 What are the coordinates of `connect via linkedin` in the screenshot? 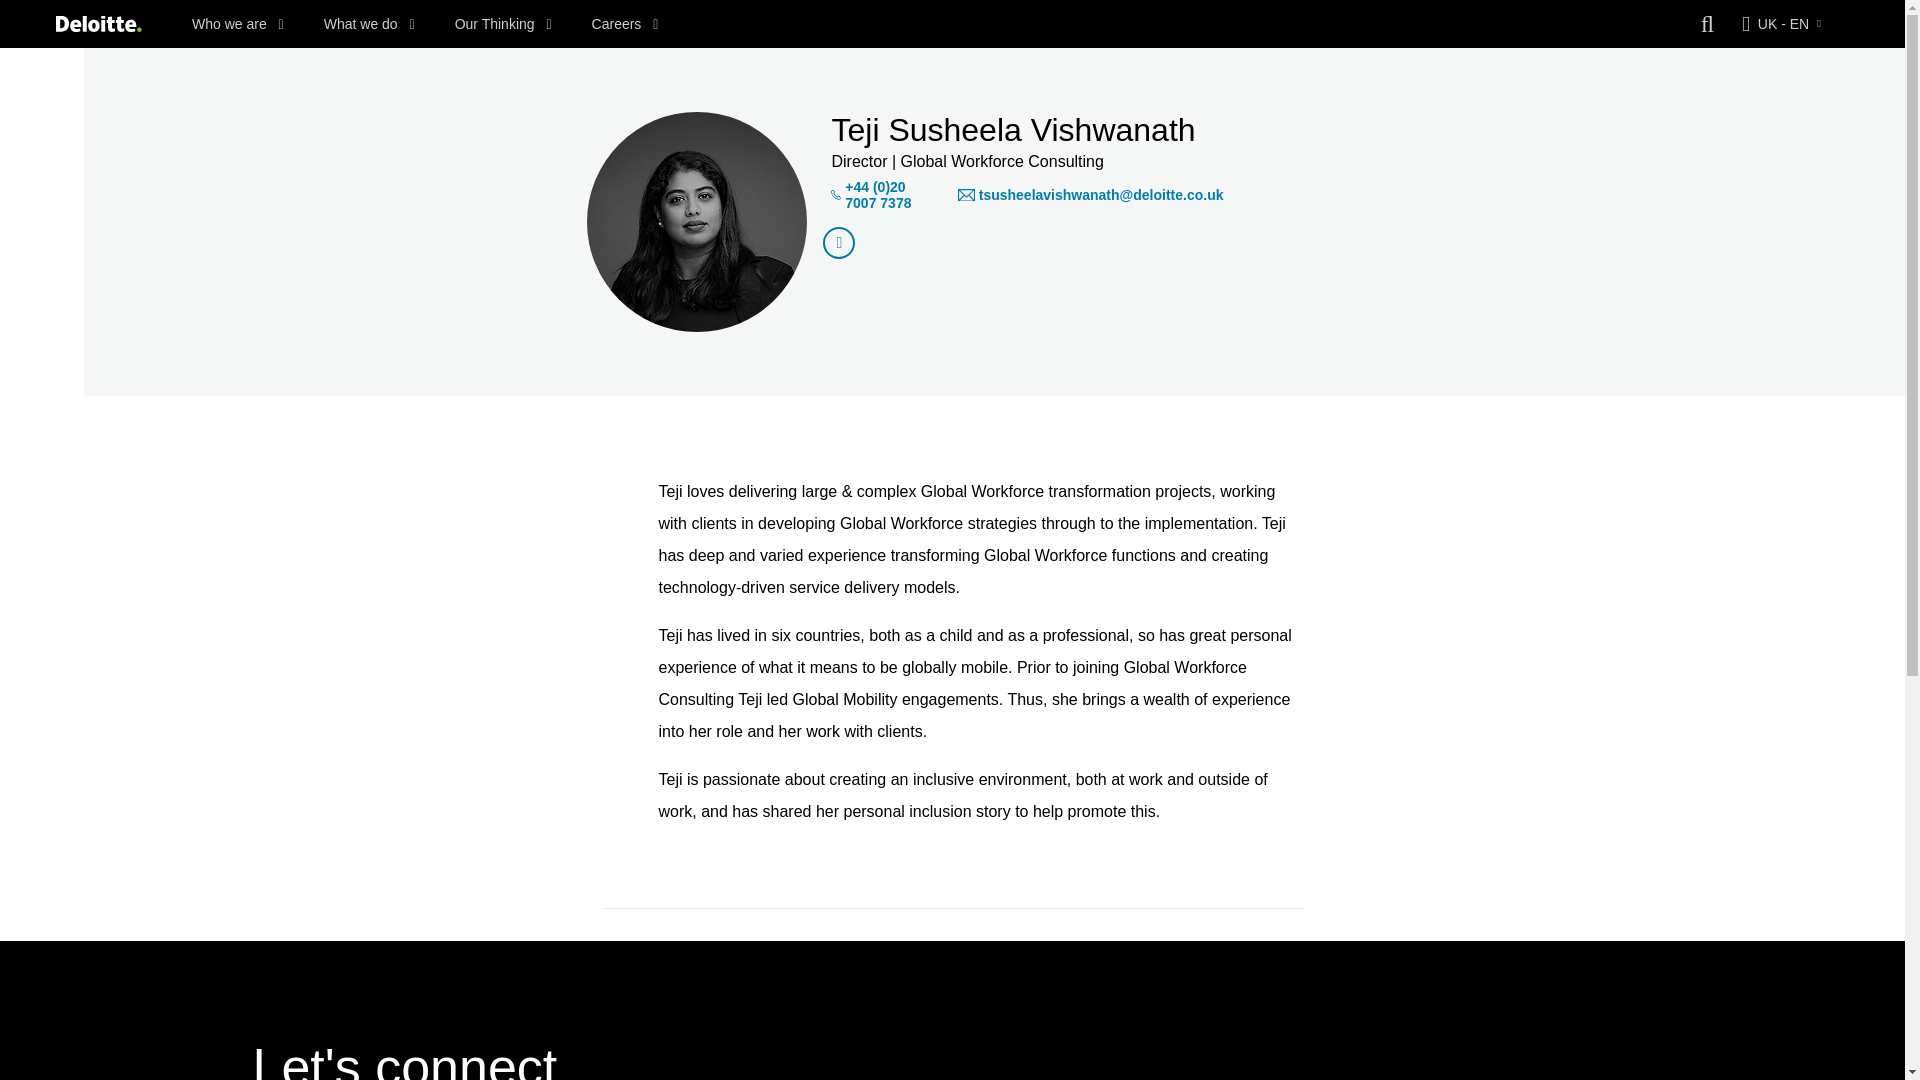 It's located at (838, 242).